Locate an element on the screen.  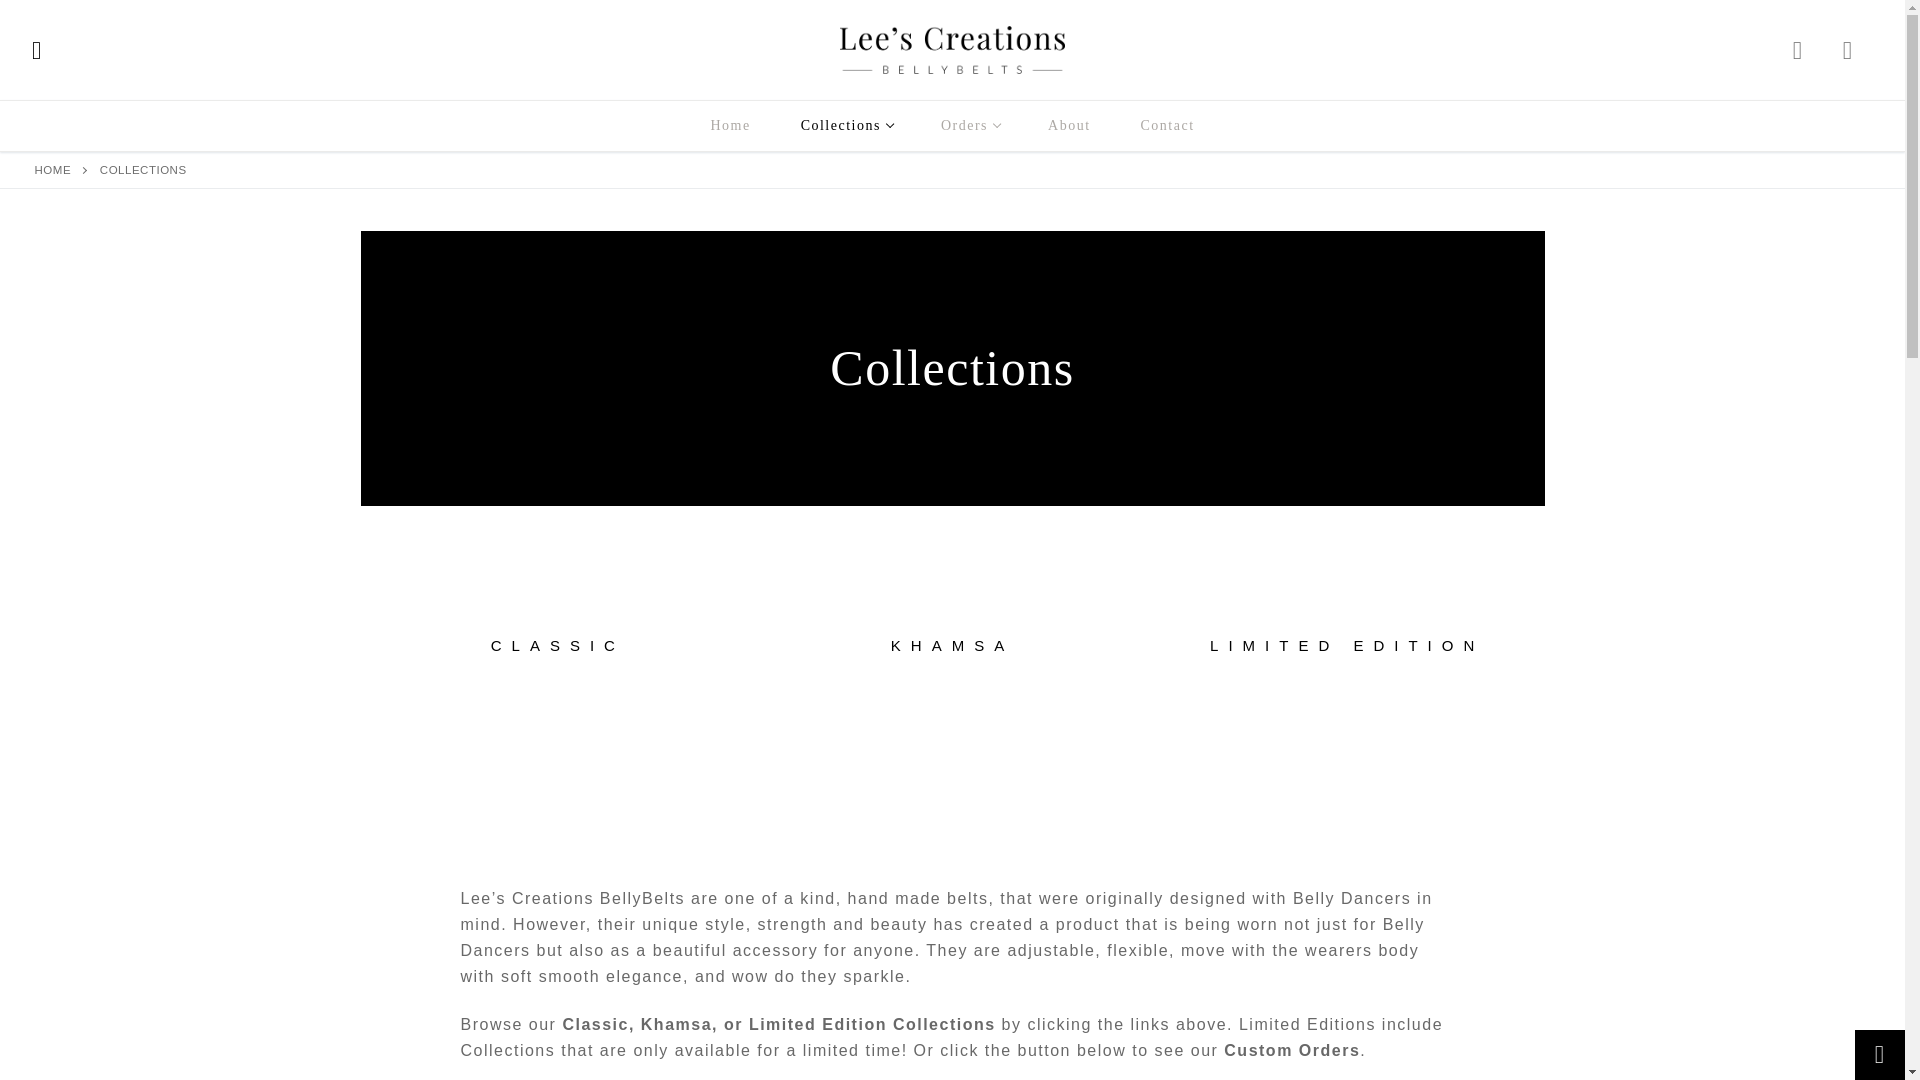
About is located at coordinates (845, 125).